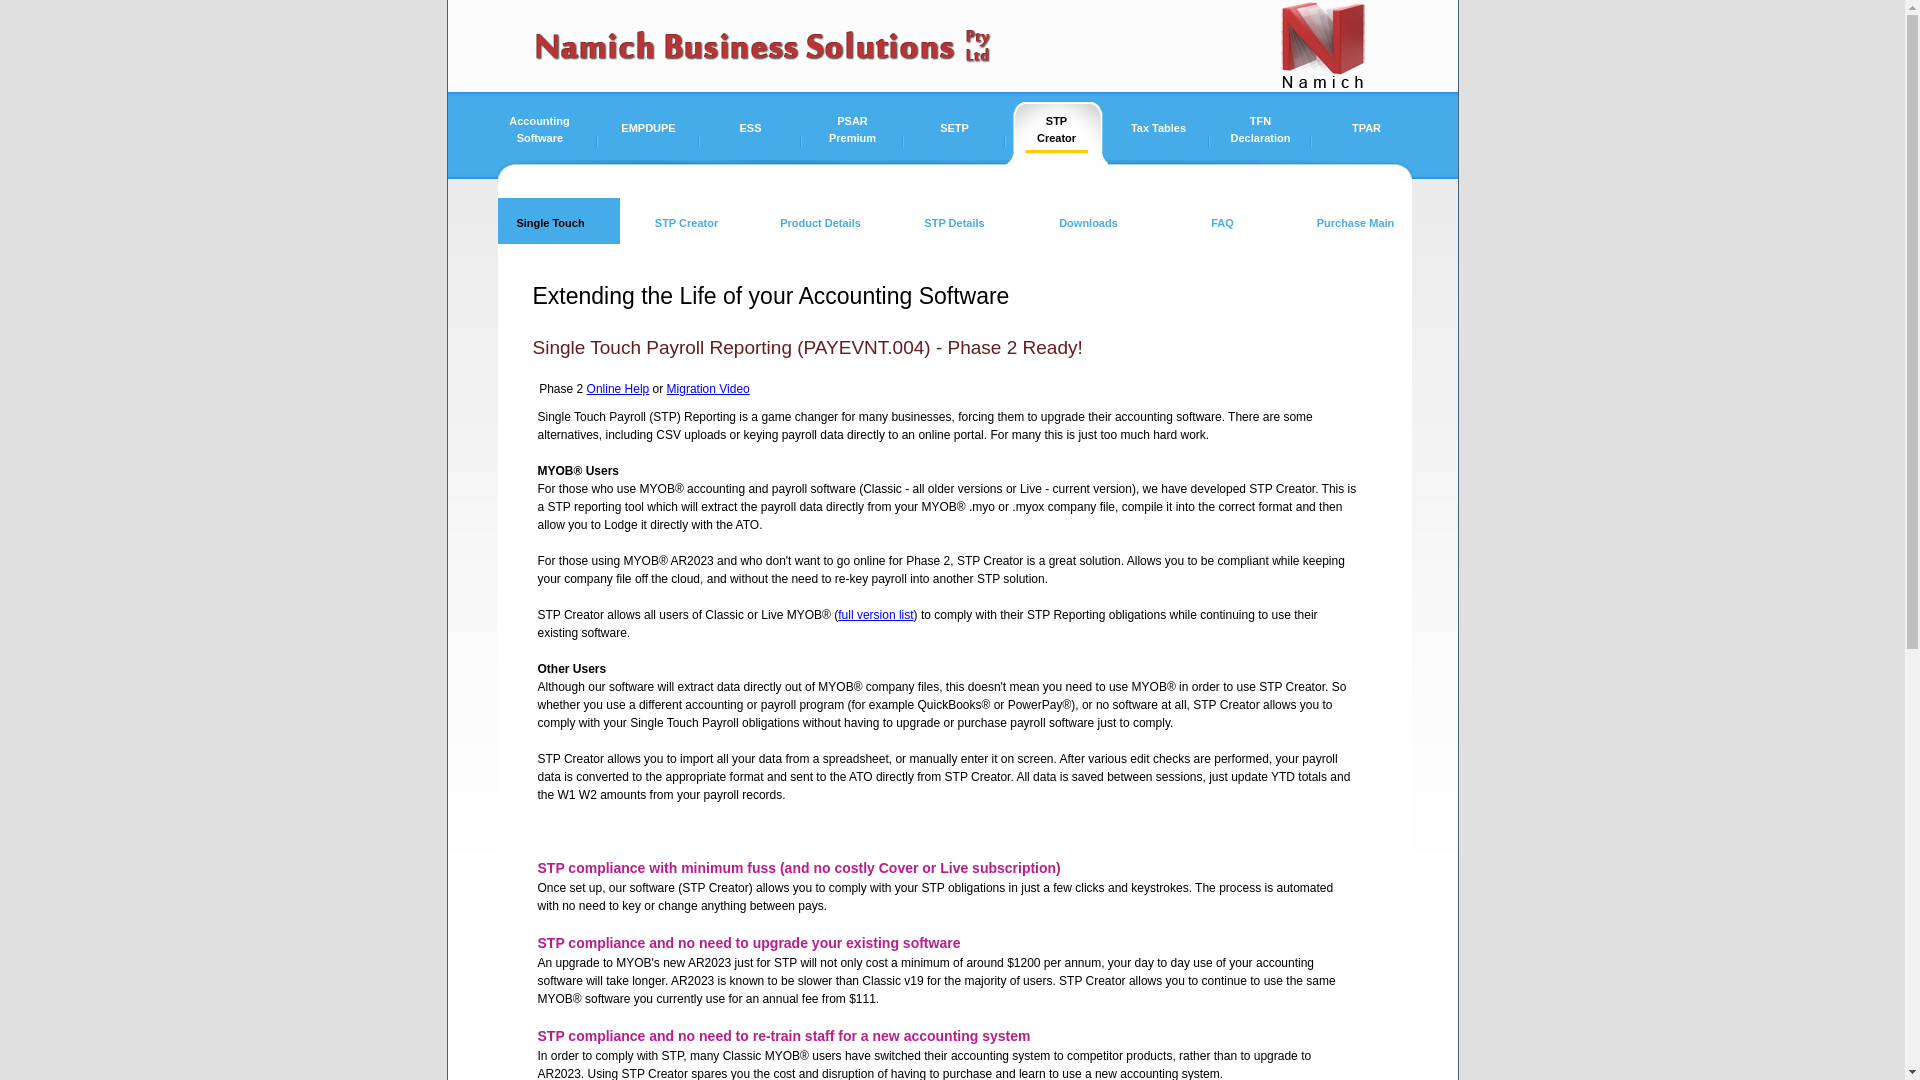 Image resolution: width=1920 pixels, height=1080 pixels. Describe the element at coordinates (1261, 141) in the screenshot. I see `TFN
Declaration` at that location.